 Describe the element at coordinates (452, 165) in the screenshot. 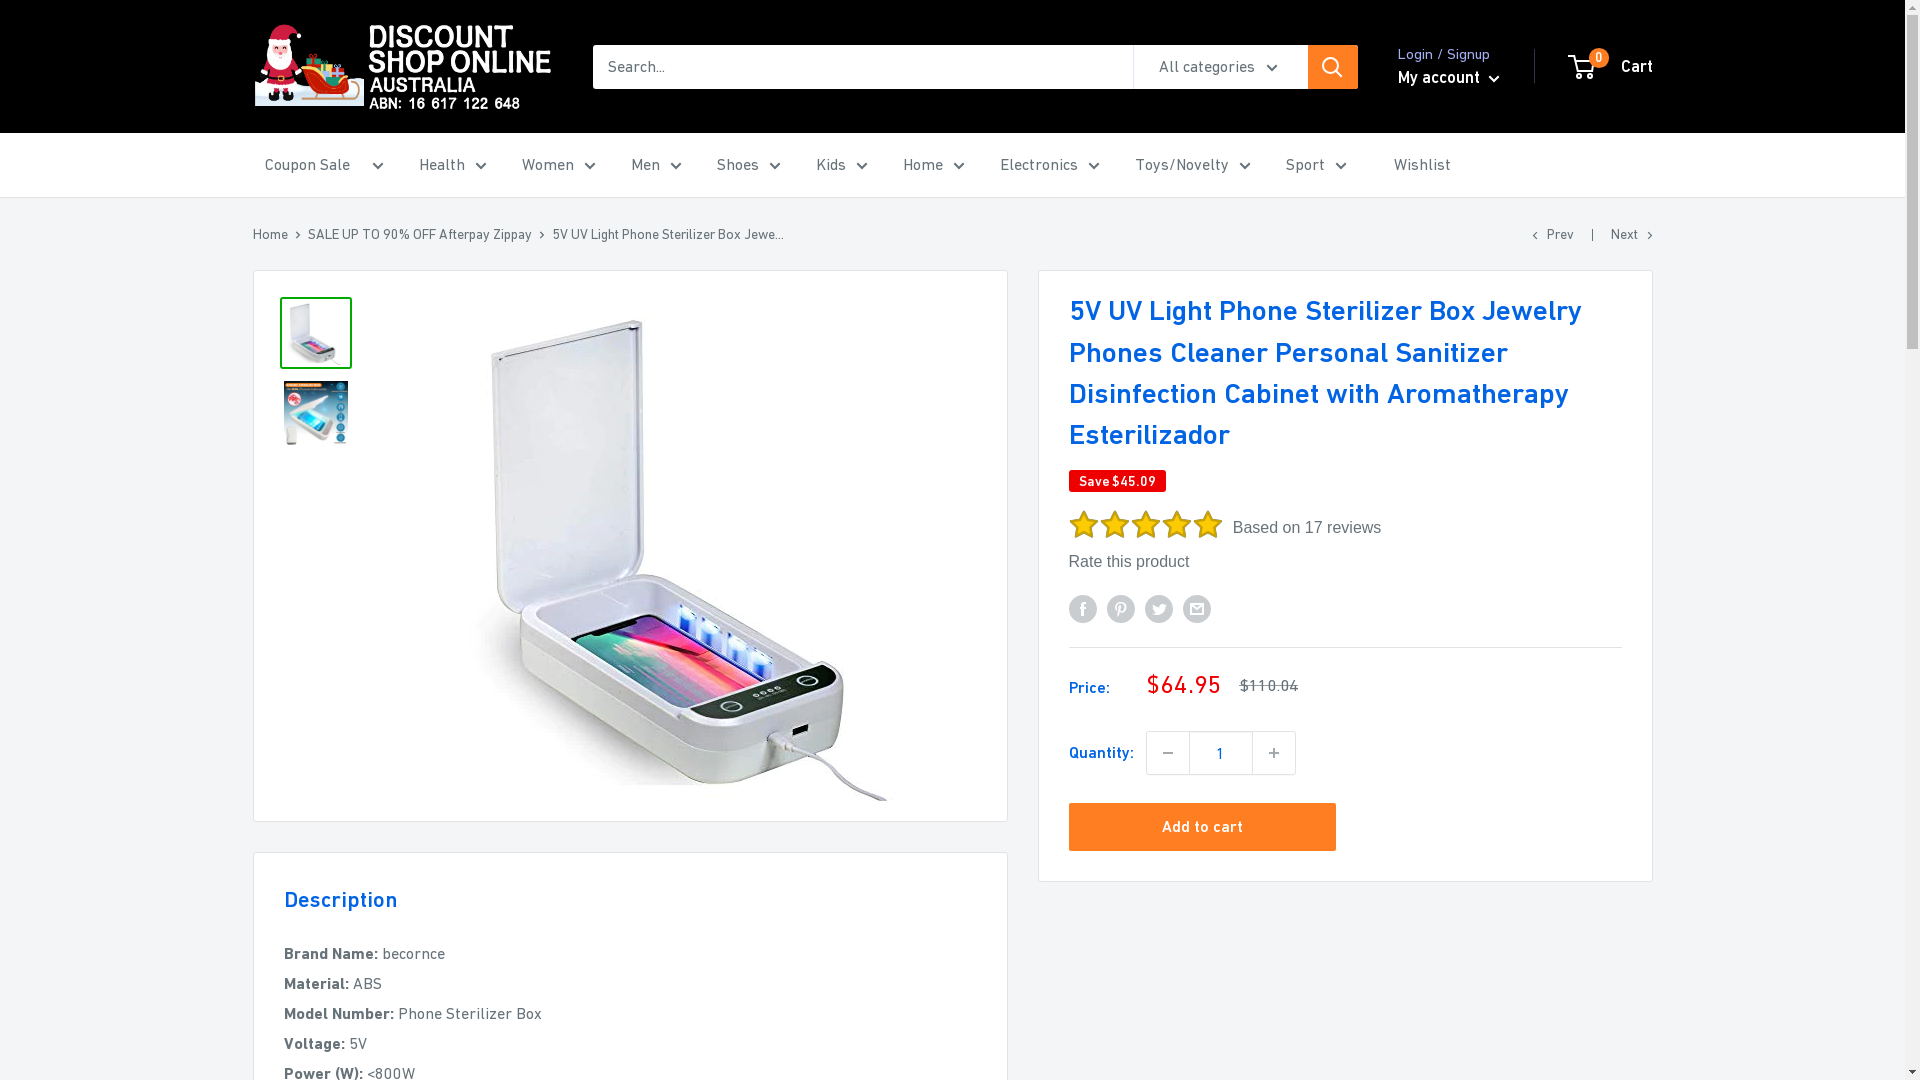

I see `Health` at that location.